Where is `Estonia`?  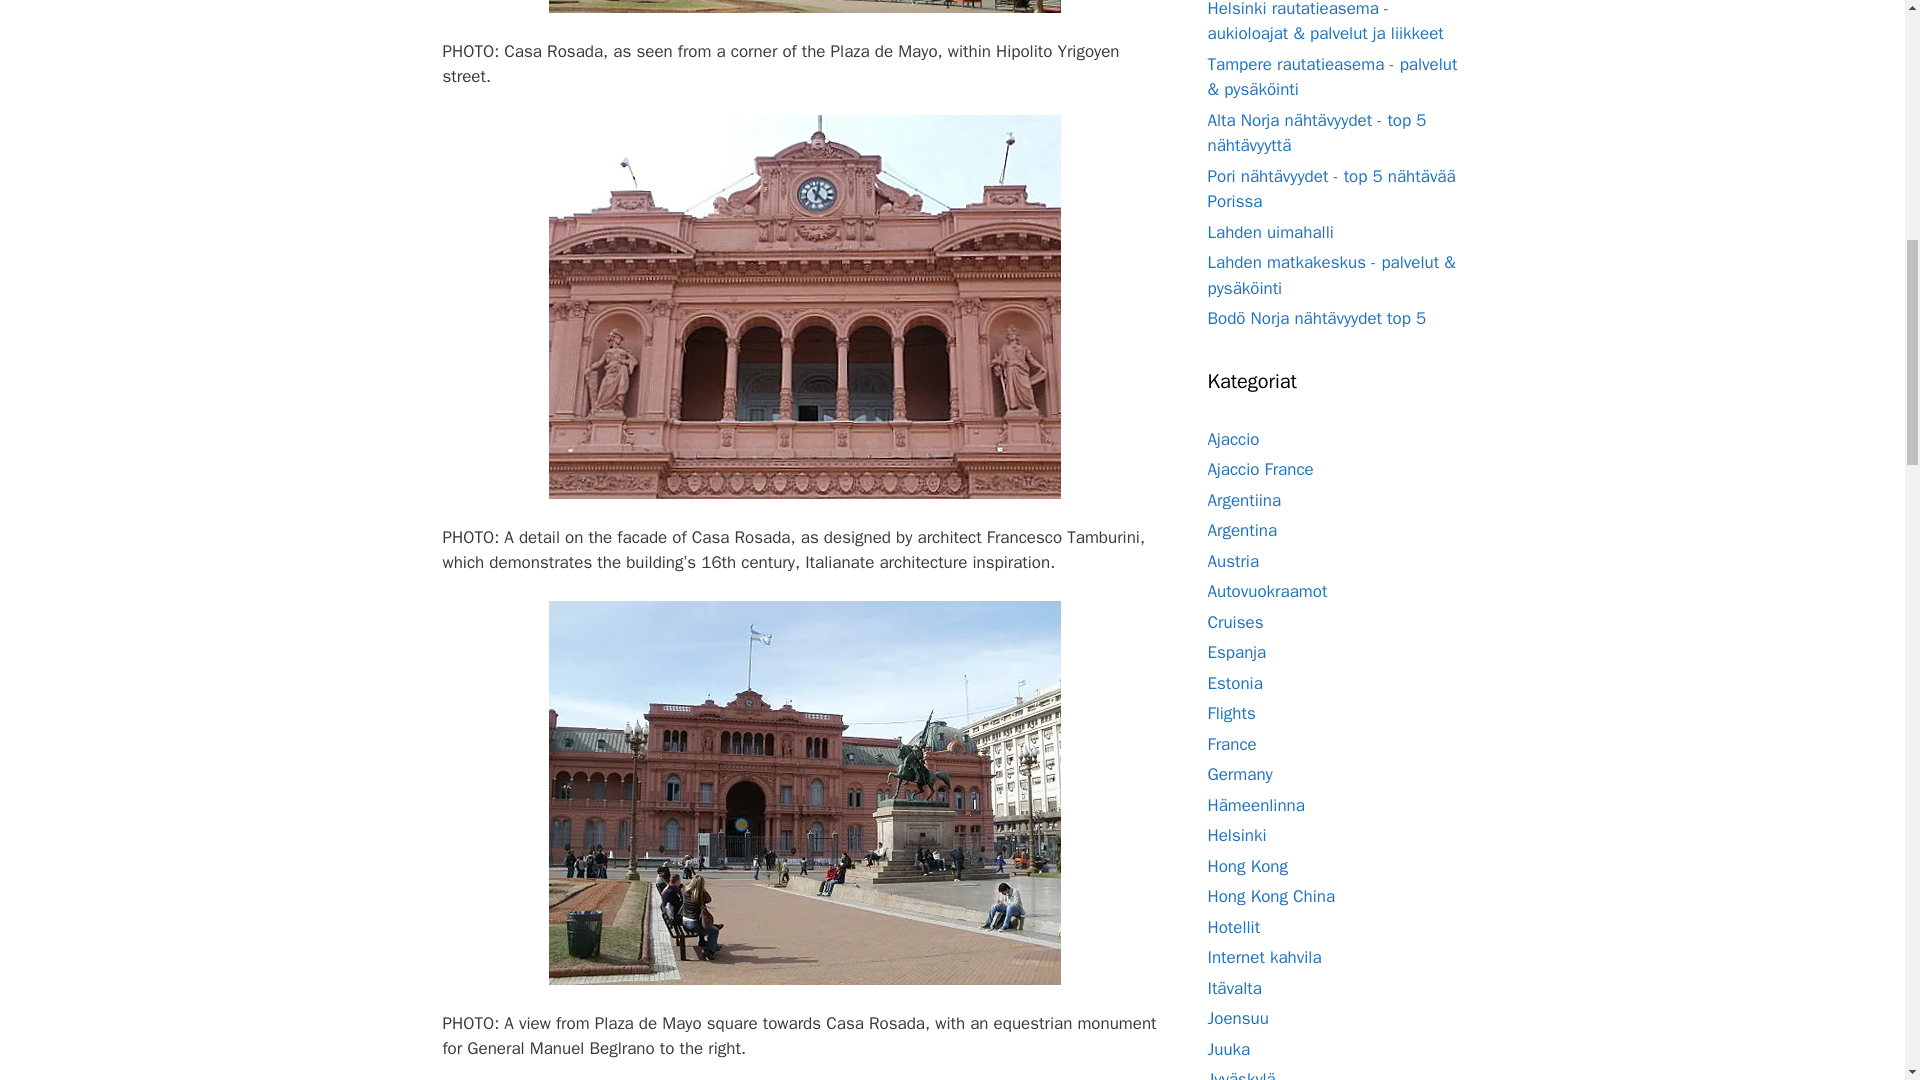
Estonia is located at coordinates (1235, 682).